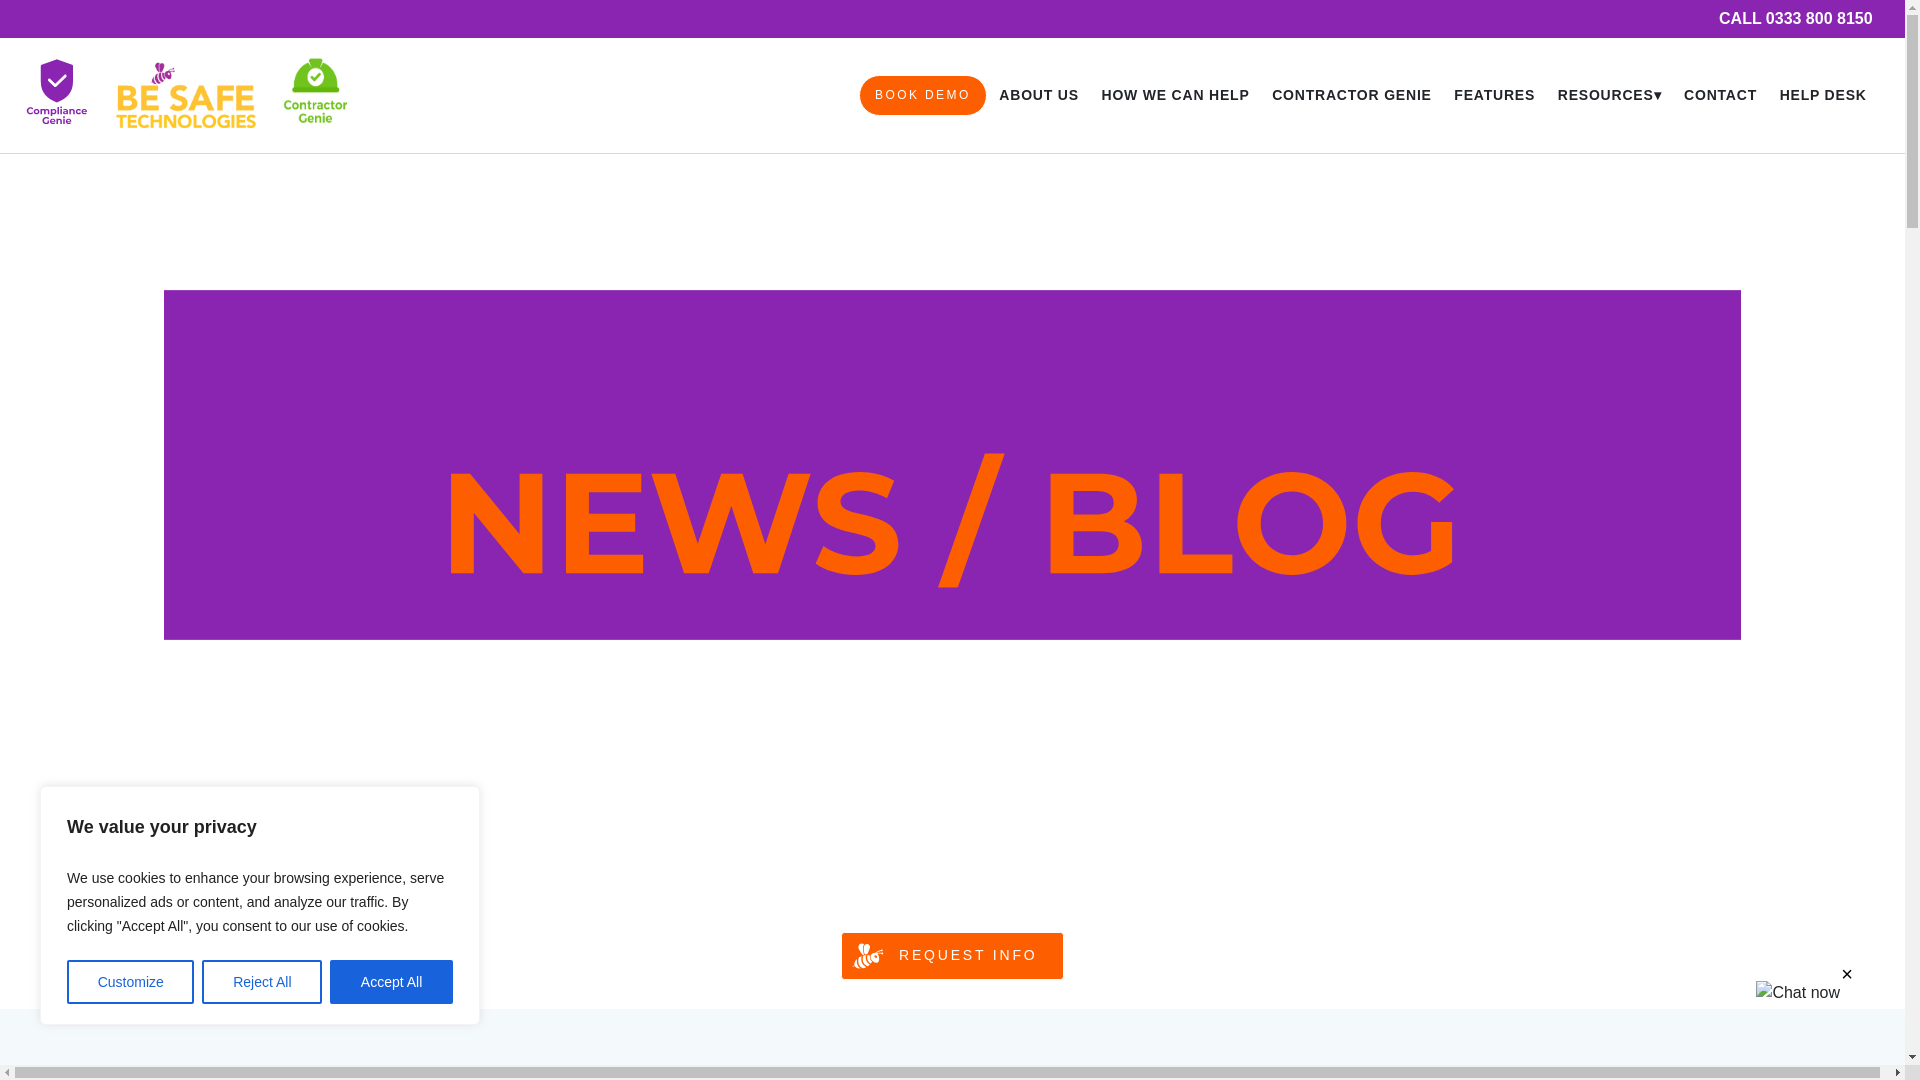 The image size is (1920, 1080). What do you see at coordinates (1822, 96) in the screenshot?
I see `HELP DESK` at bounding box center [1822, 96].